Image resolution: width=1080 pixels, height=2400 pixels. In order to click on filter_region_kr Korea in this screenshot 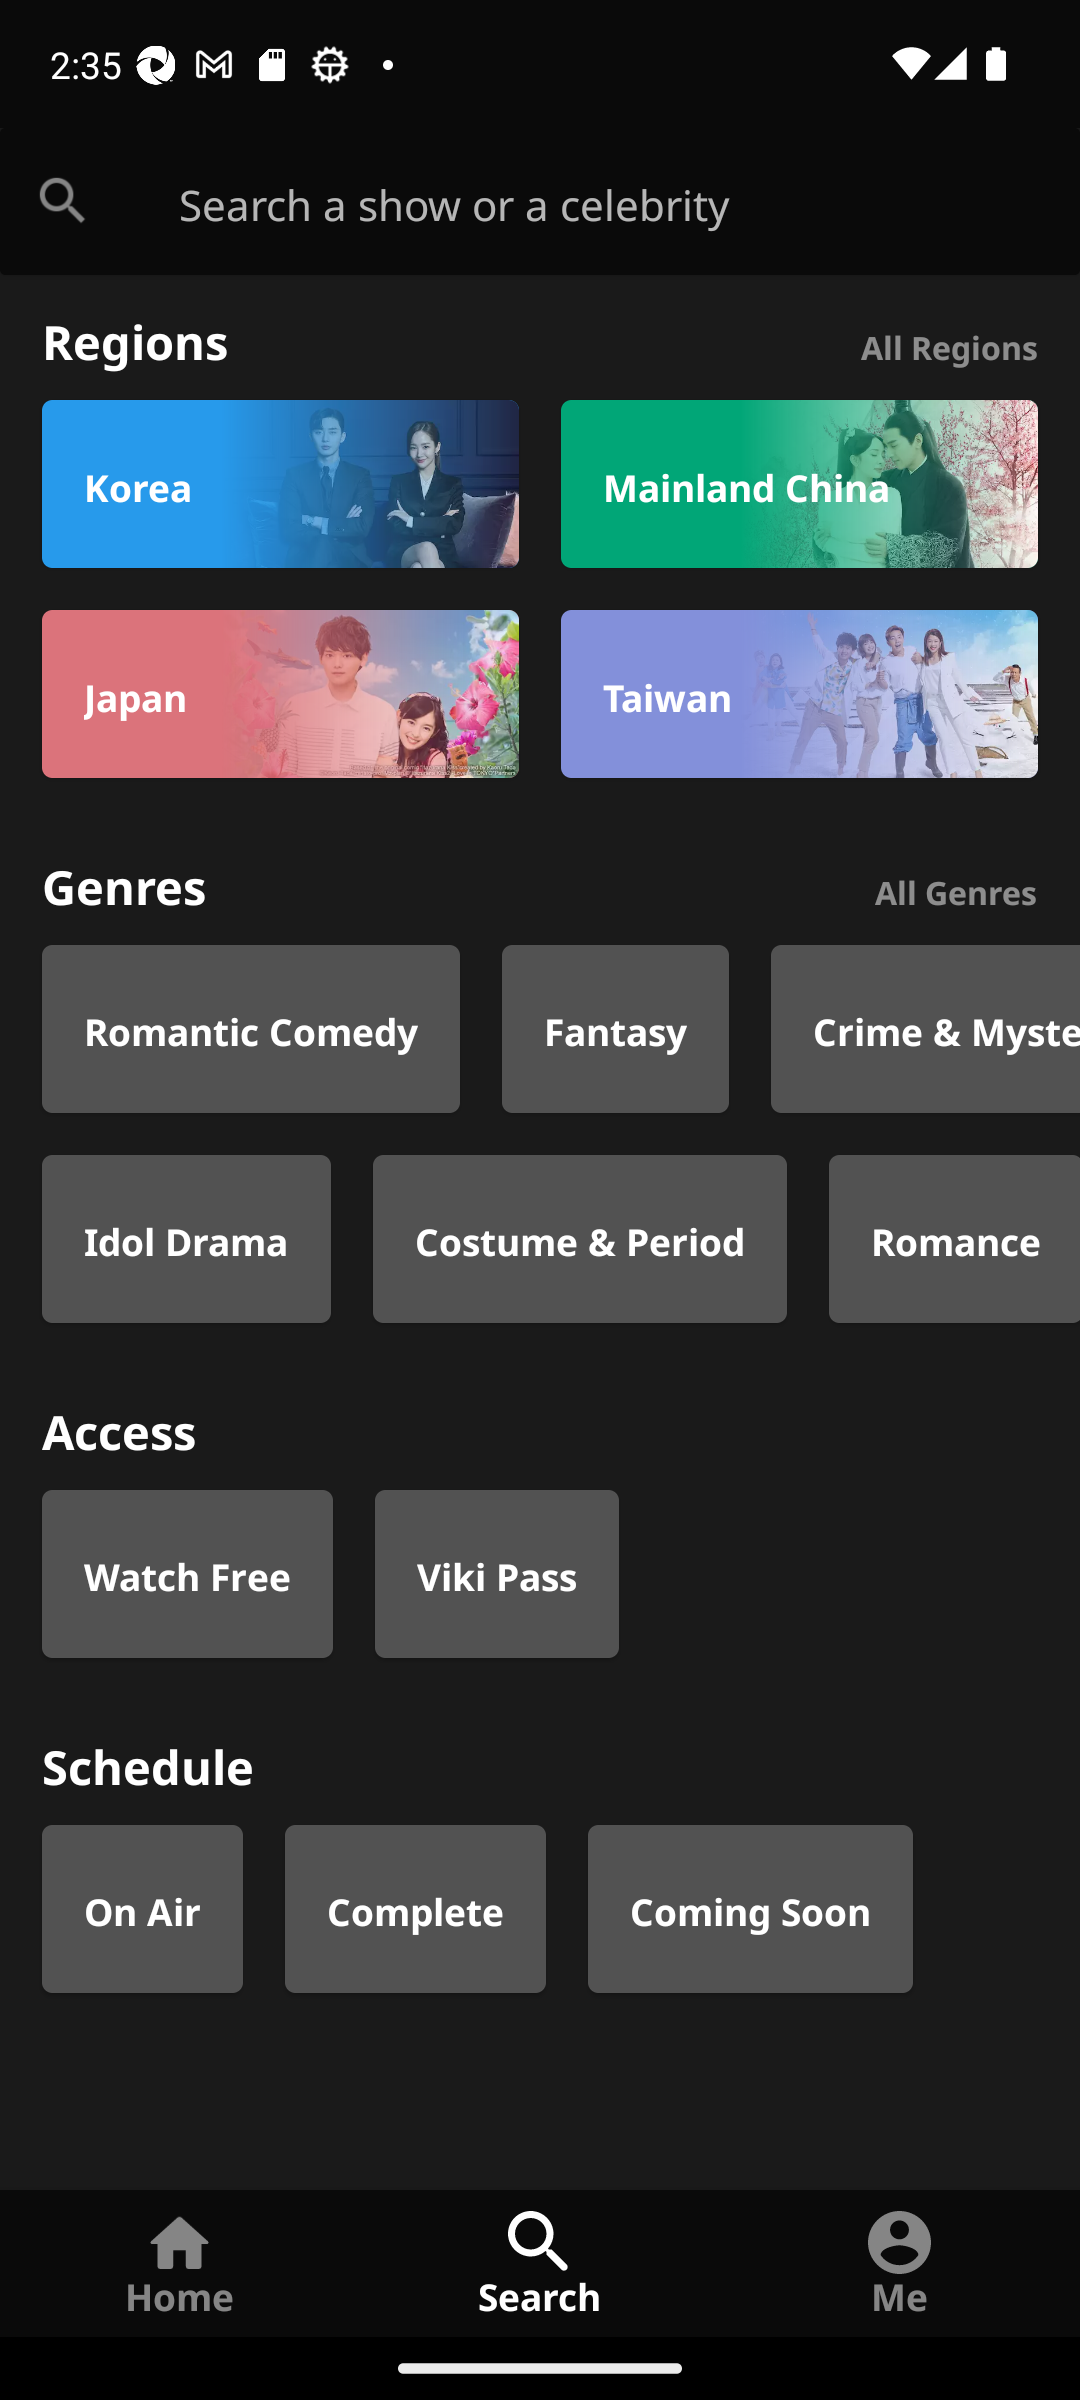, I will do `click(280, 484)`.